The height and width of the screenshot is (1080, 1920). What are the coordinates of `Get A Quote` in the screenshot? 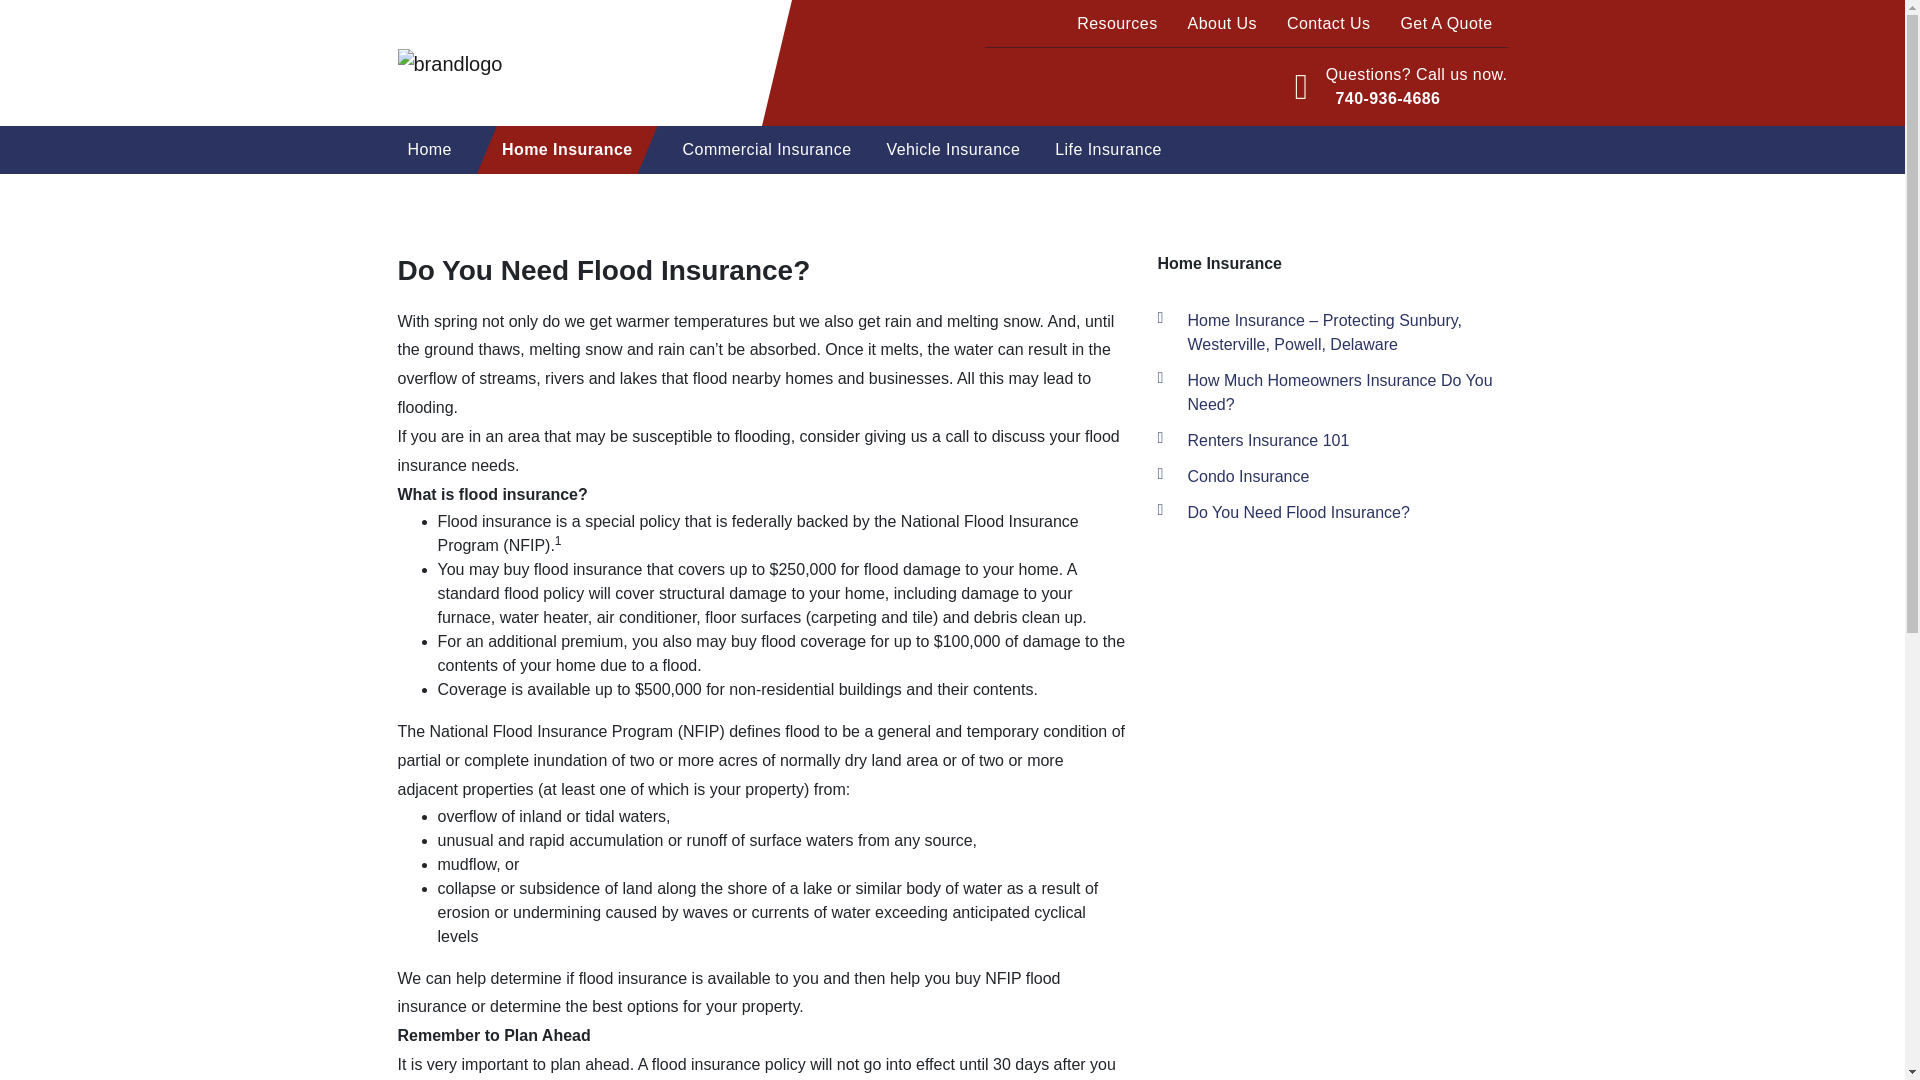 It's located at (1446, 24).